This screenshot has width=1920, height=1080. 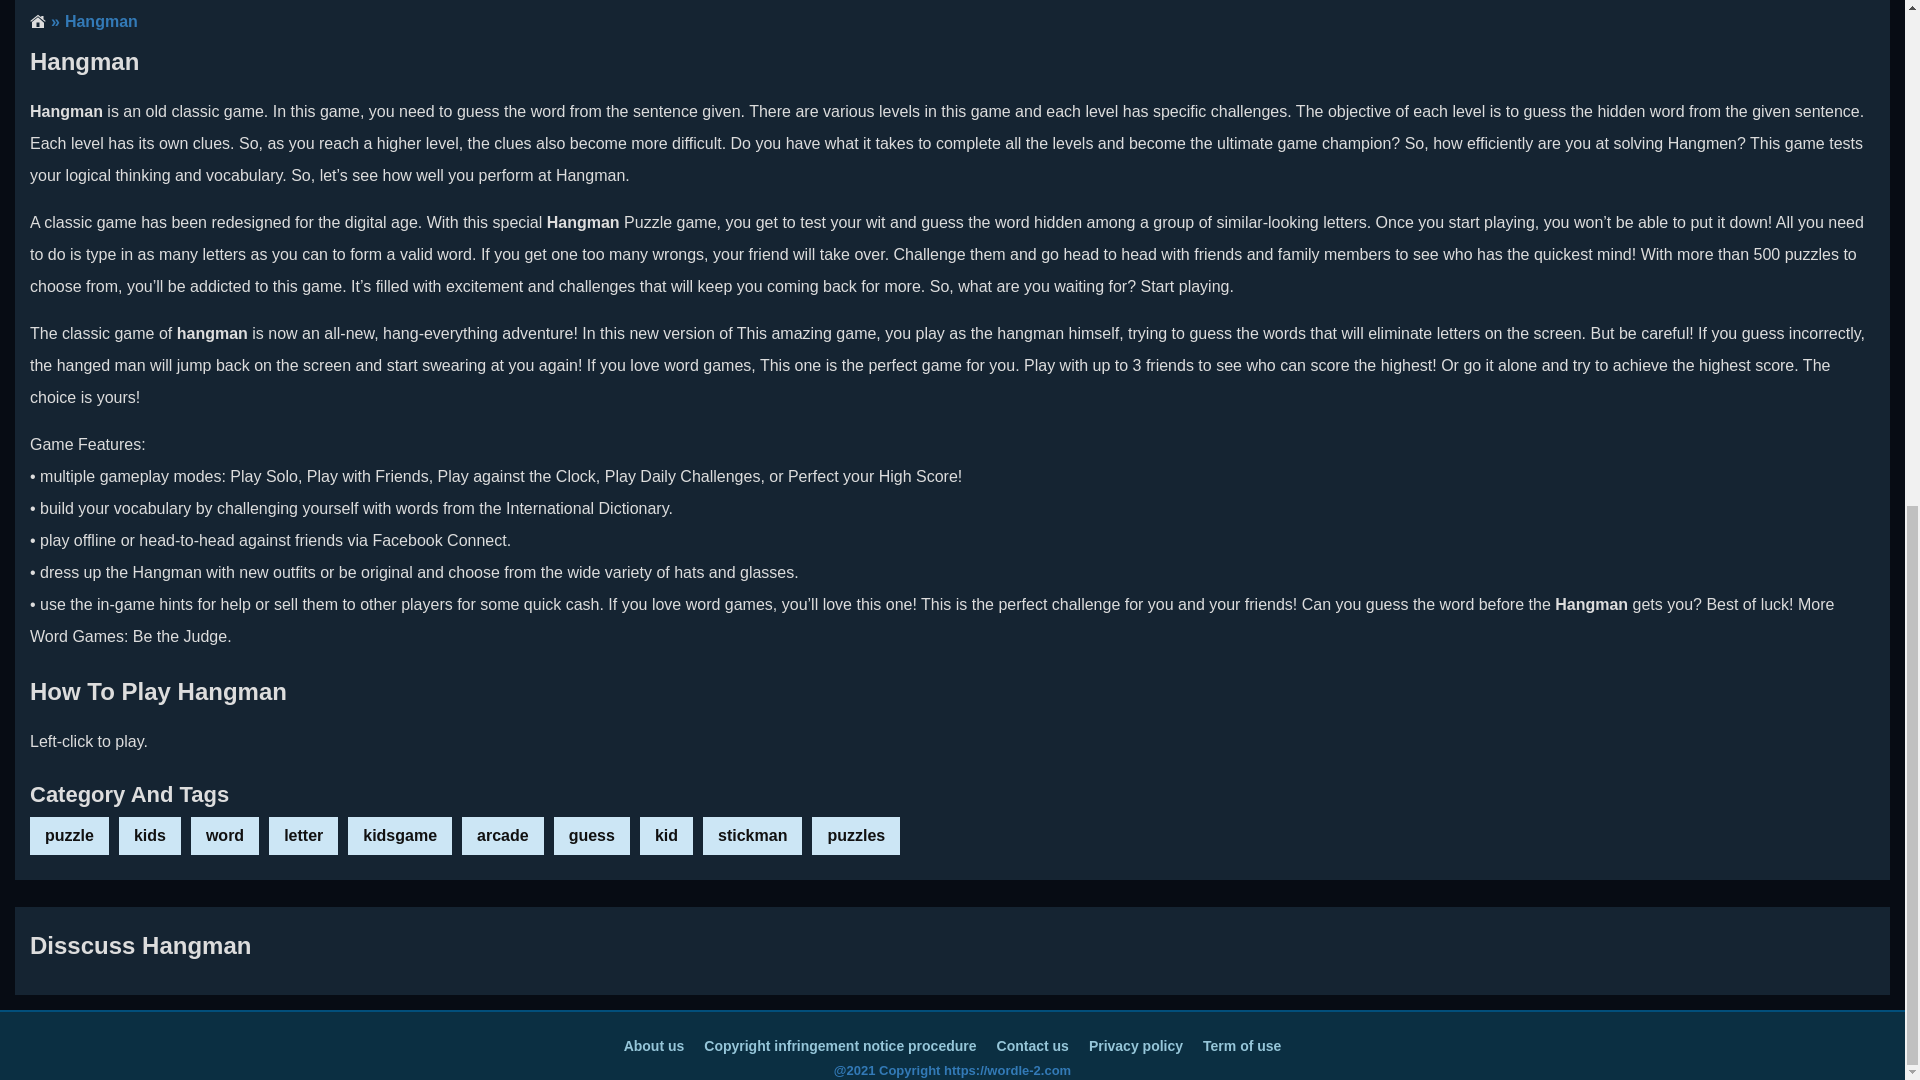 What do you see at coordinates (592, 836) in the screenshot?
I see `guess` at bounding box center [592, 836].